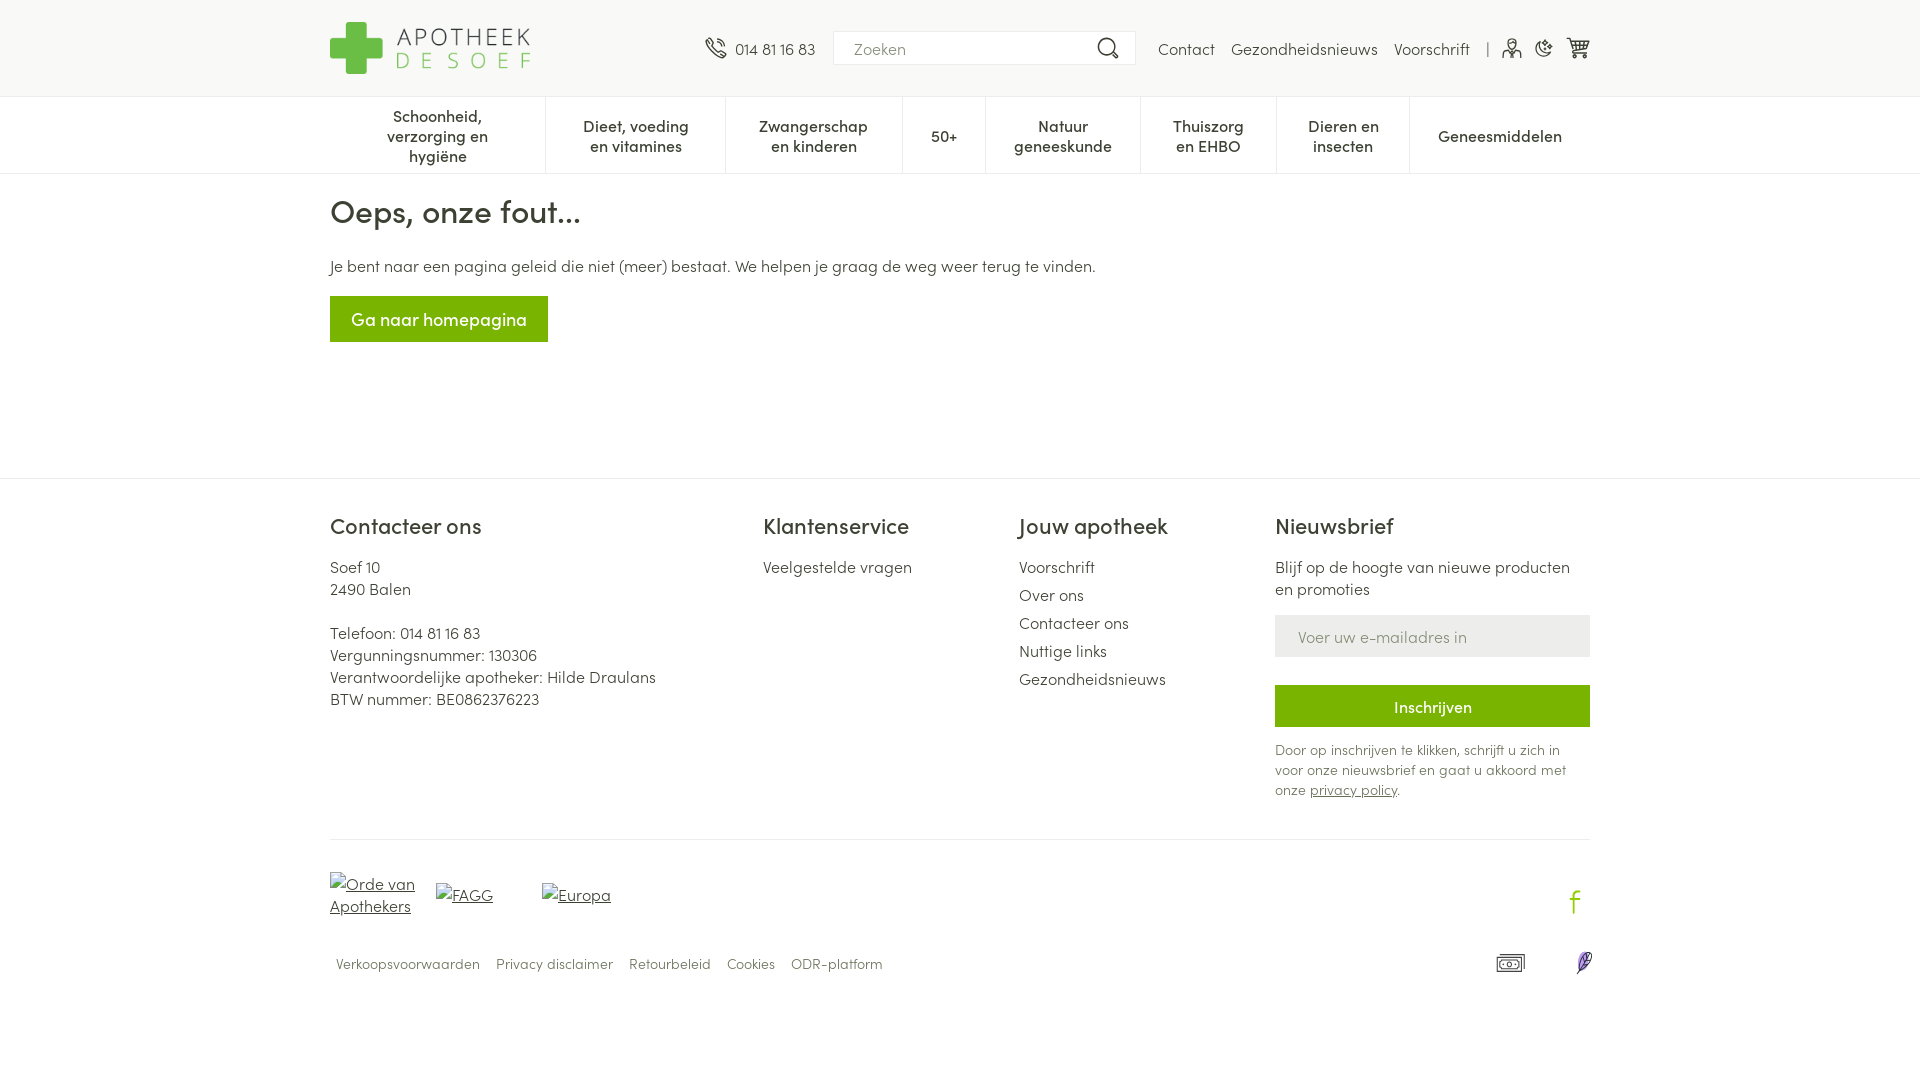 This screenshot has width=1920, height=1080. What do you see at coordinates (1063, 133) in the screenshot?
I see `Natuur geneeskunde` at bounding box center [1063, 133].